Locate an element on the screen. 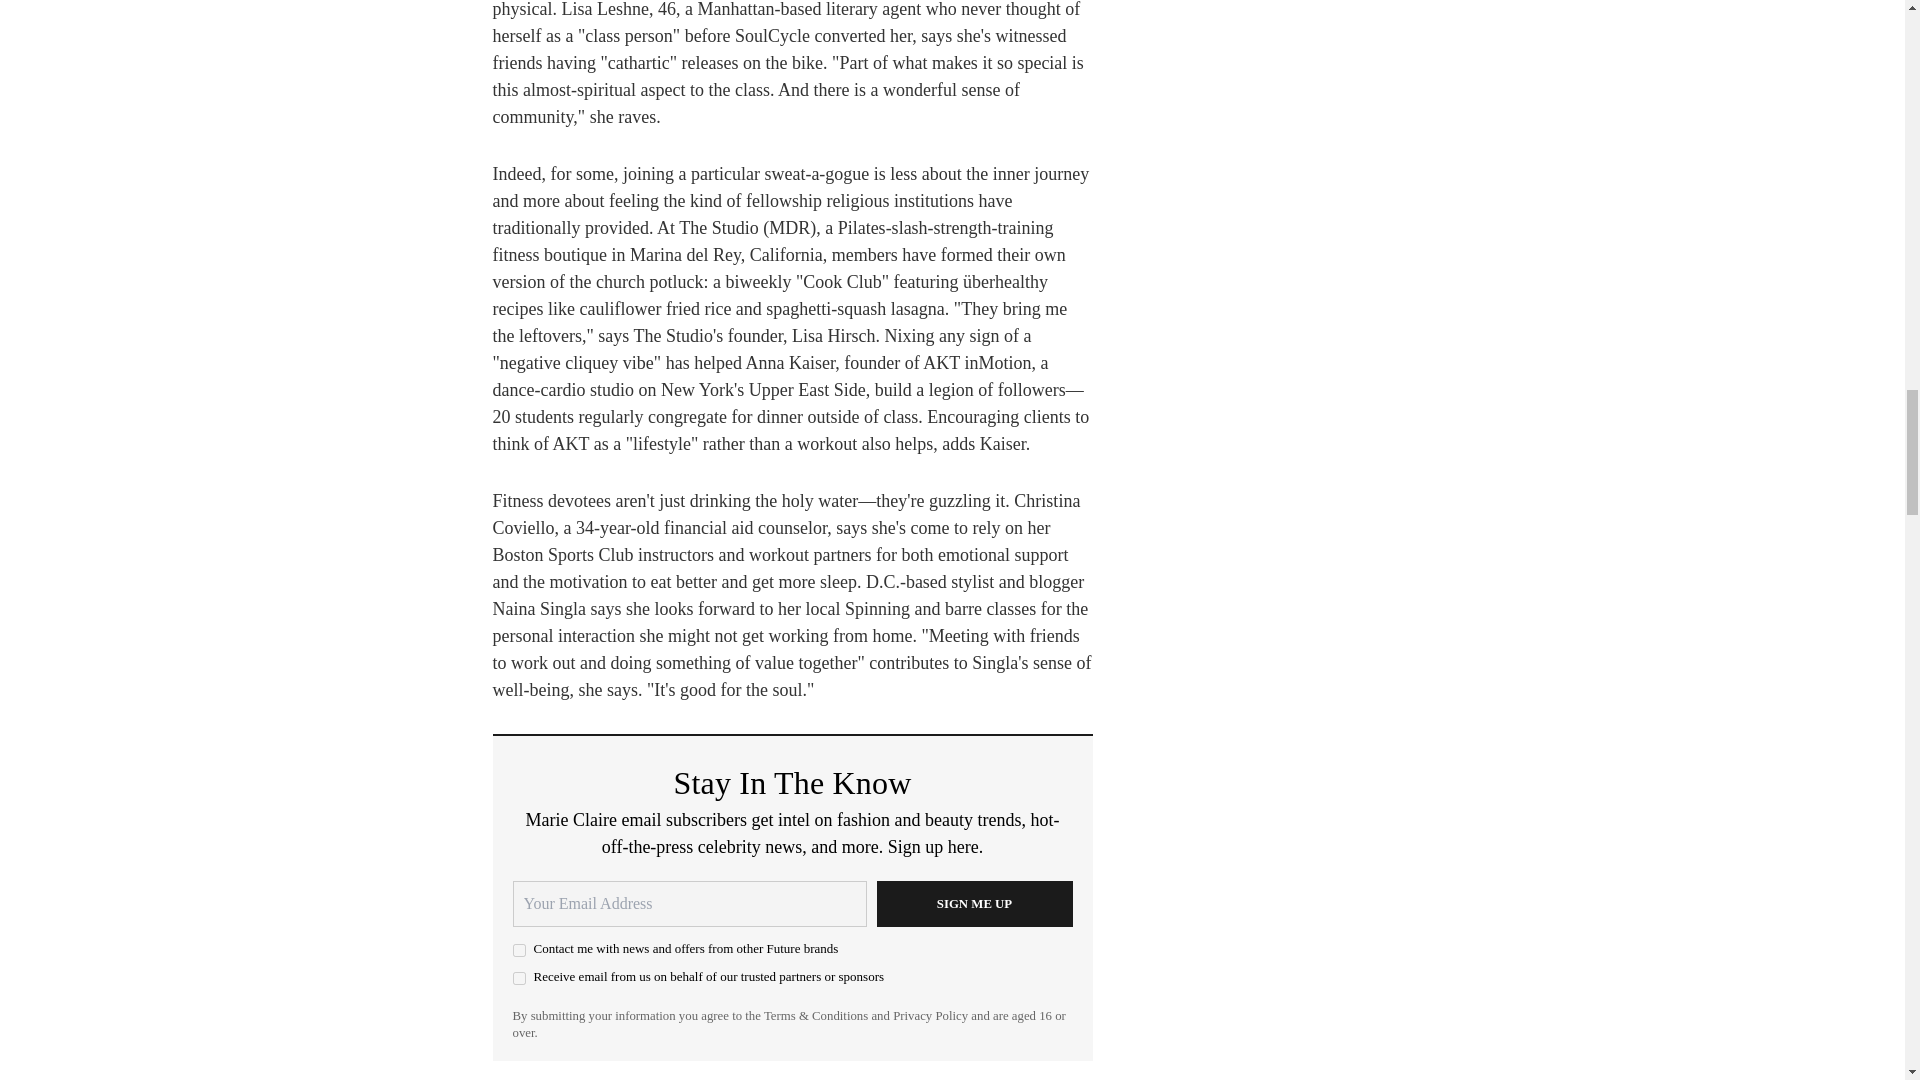  on is located at coordinates (518, 978).